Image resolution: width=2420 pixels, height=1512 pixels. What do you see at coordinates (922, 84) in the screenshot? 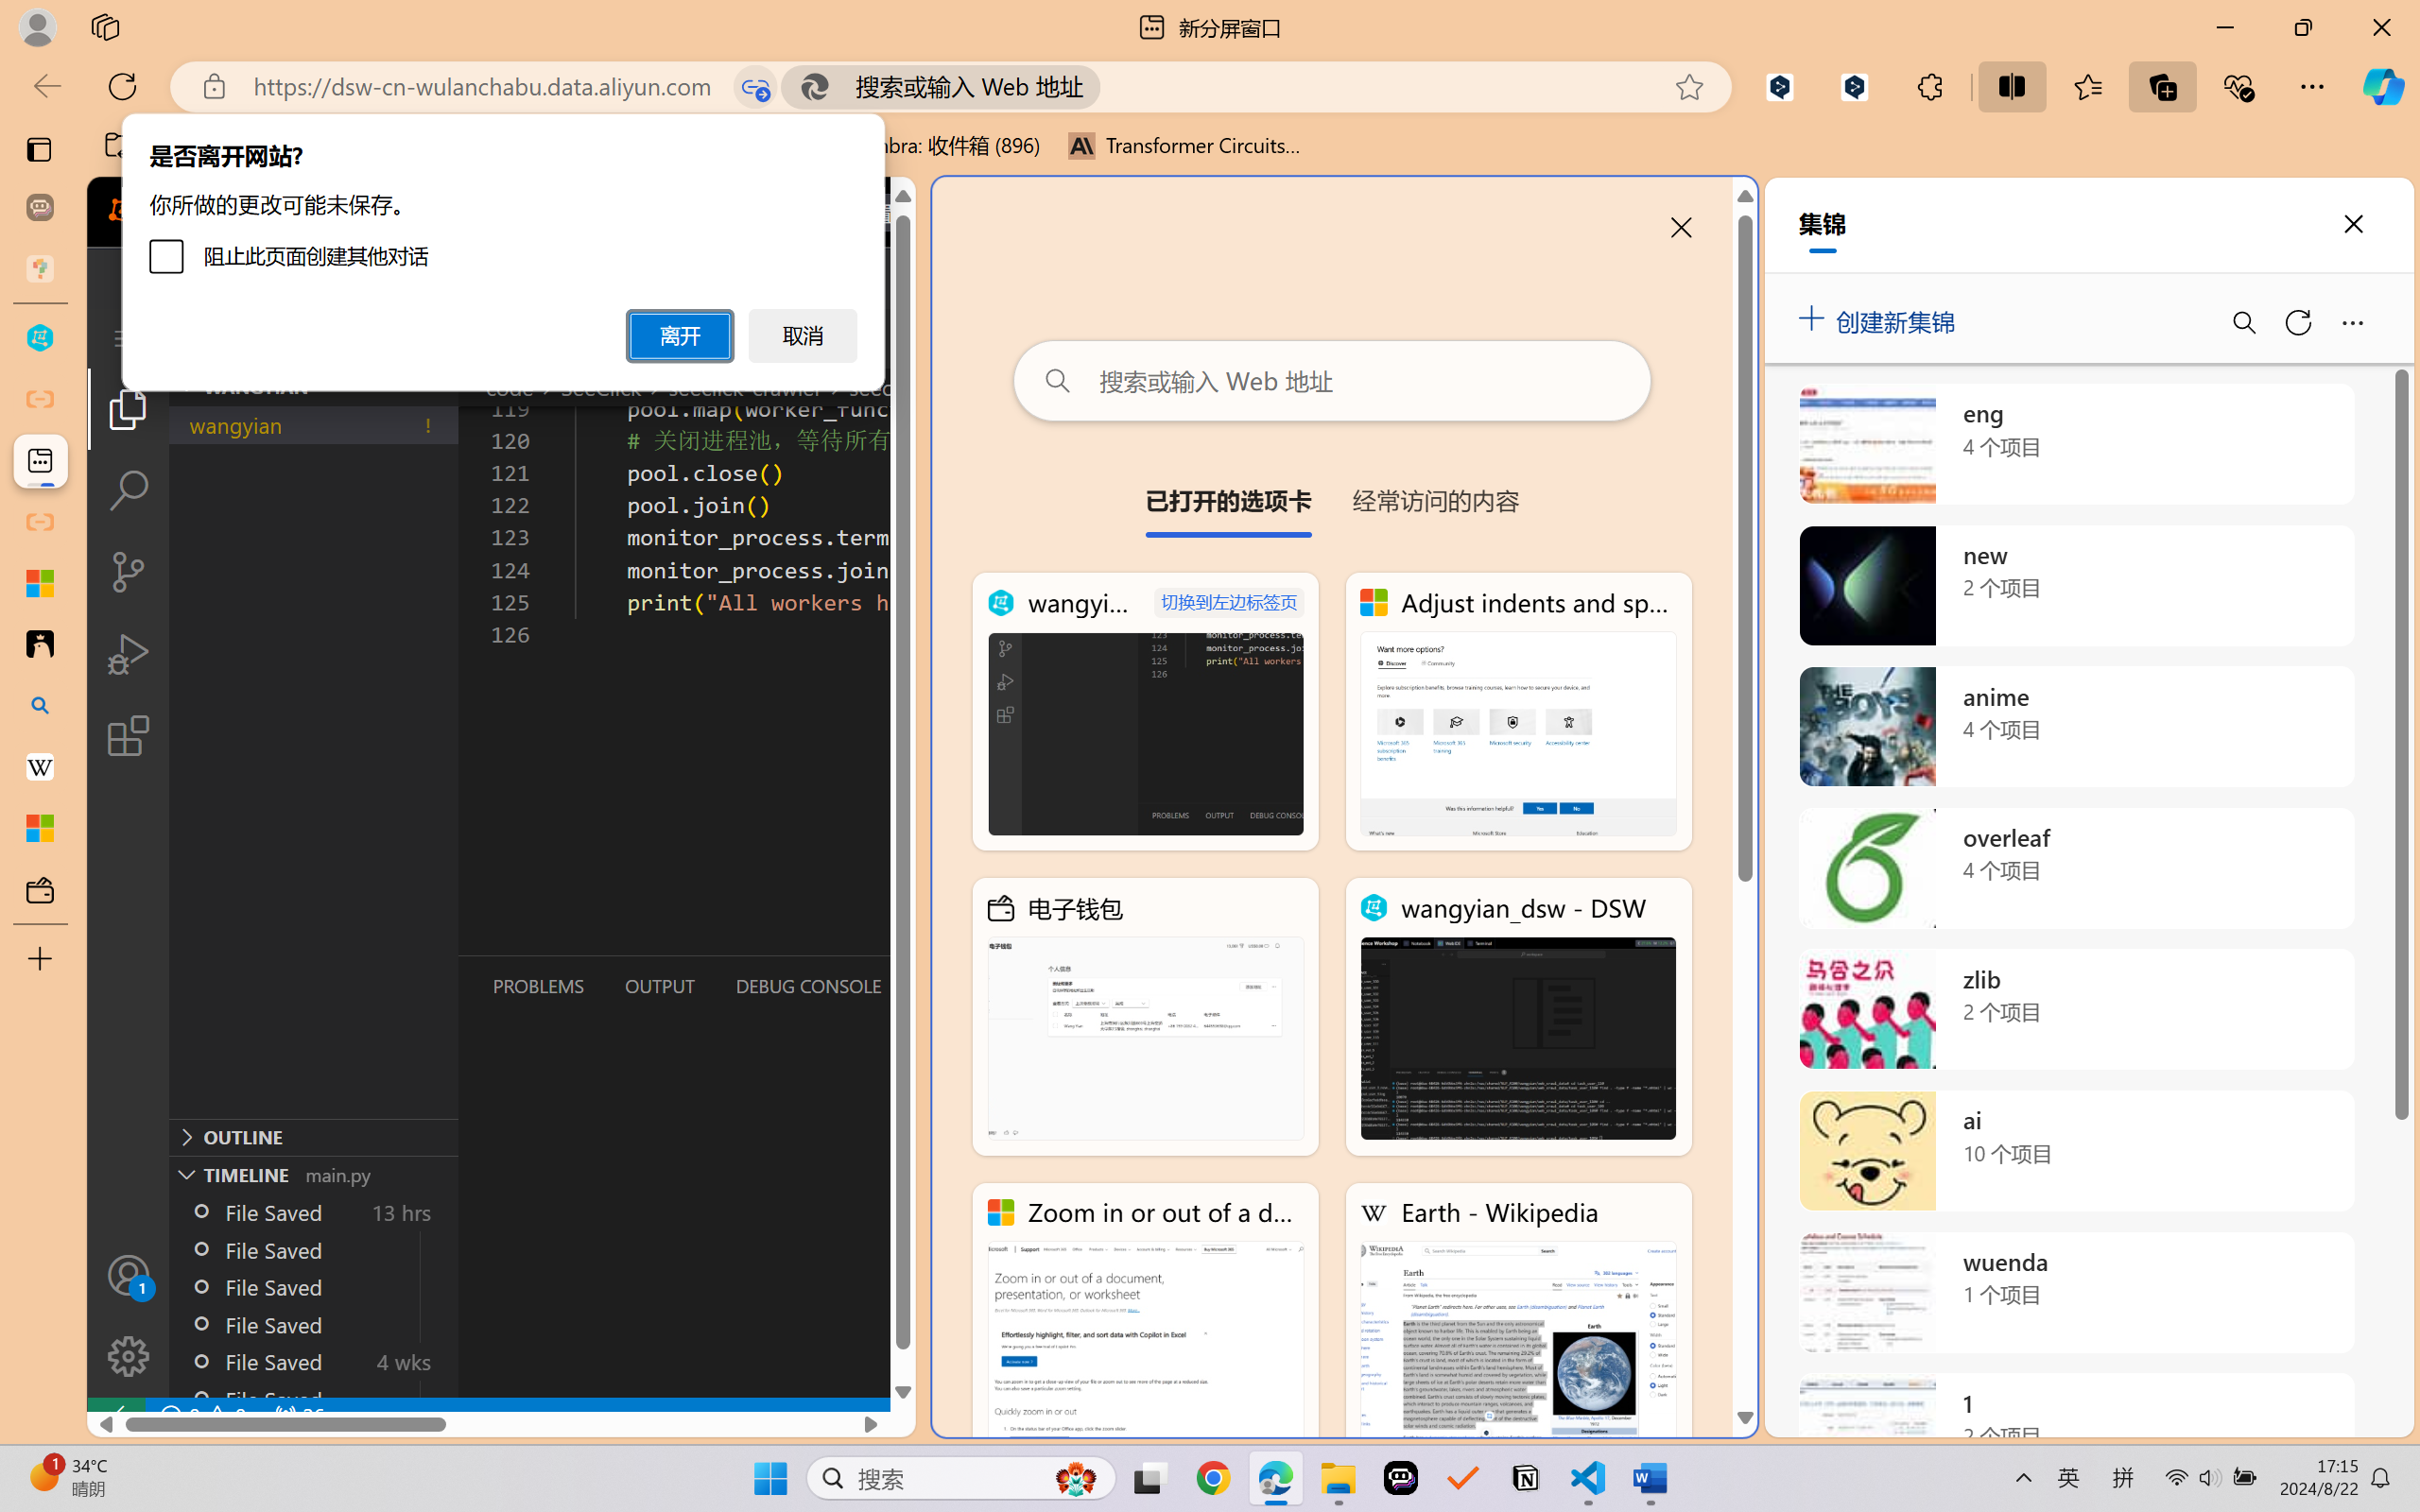
I see `Vertical Text Box` at bounding box center [922, 84].